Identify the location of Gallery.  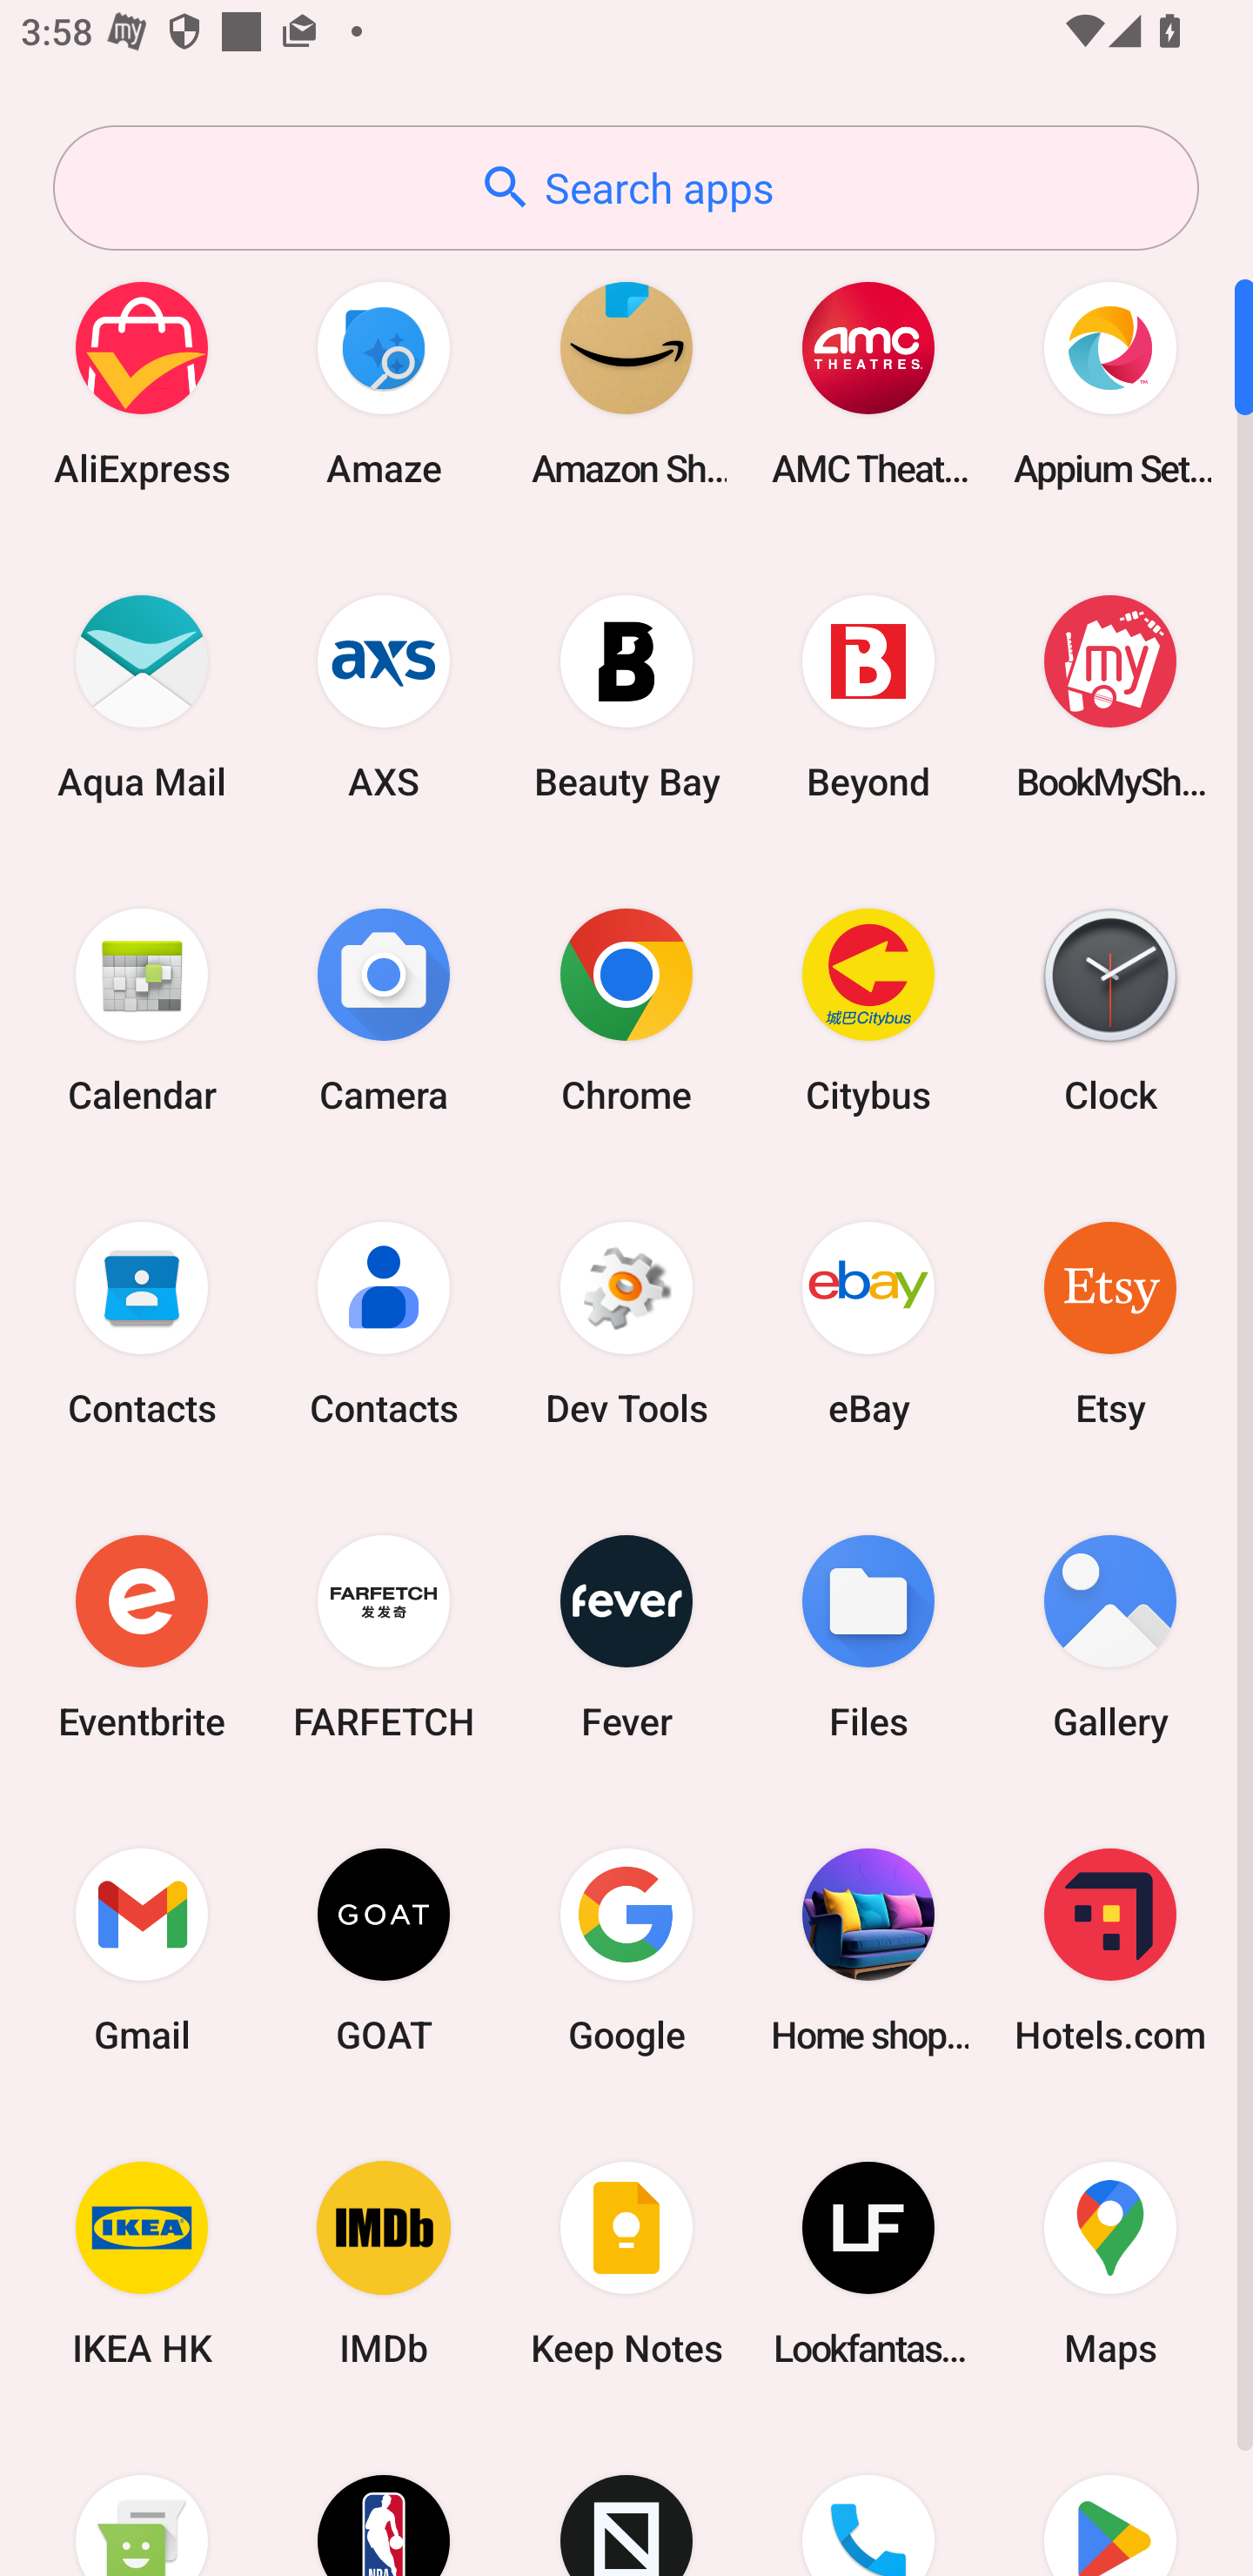
(1110, 1636).